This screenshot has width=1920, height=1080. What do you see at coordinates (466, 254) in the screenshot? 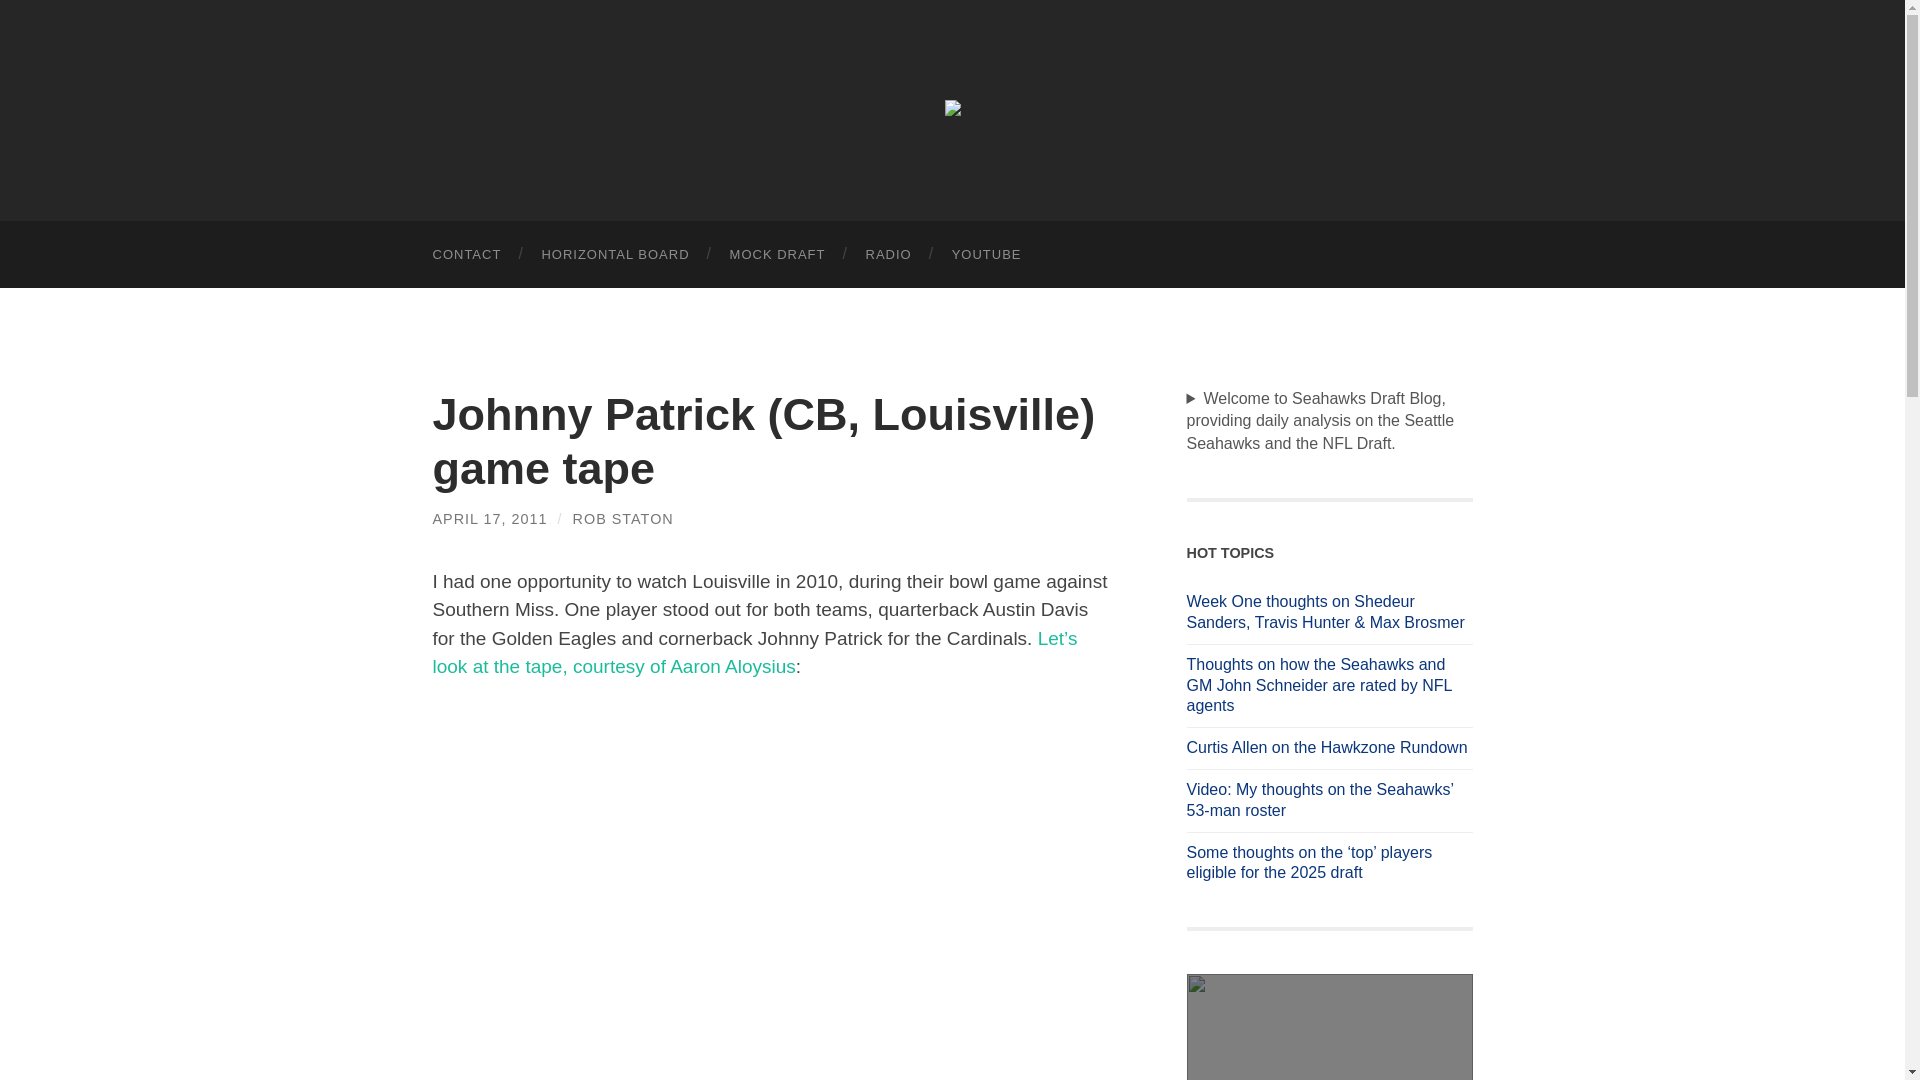
I see `CONTACT` at bounding box center [466, 254].